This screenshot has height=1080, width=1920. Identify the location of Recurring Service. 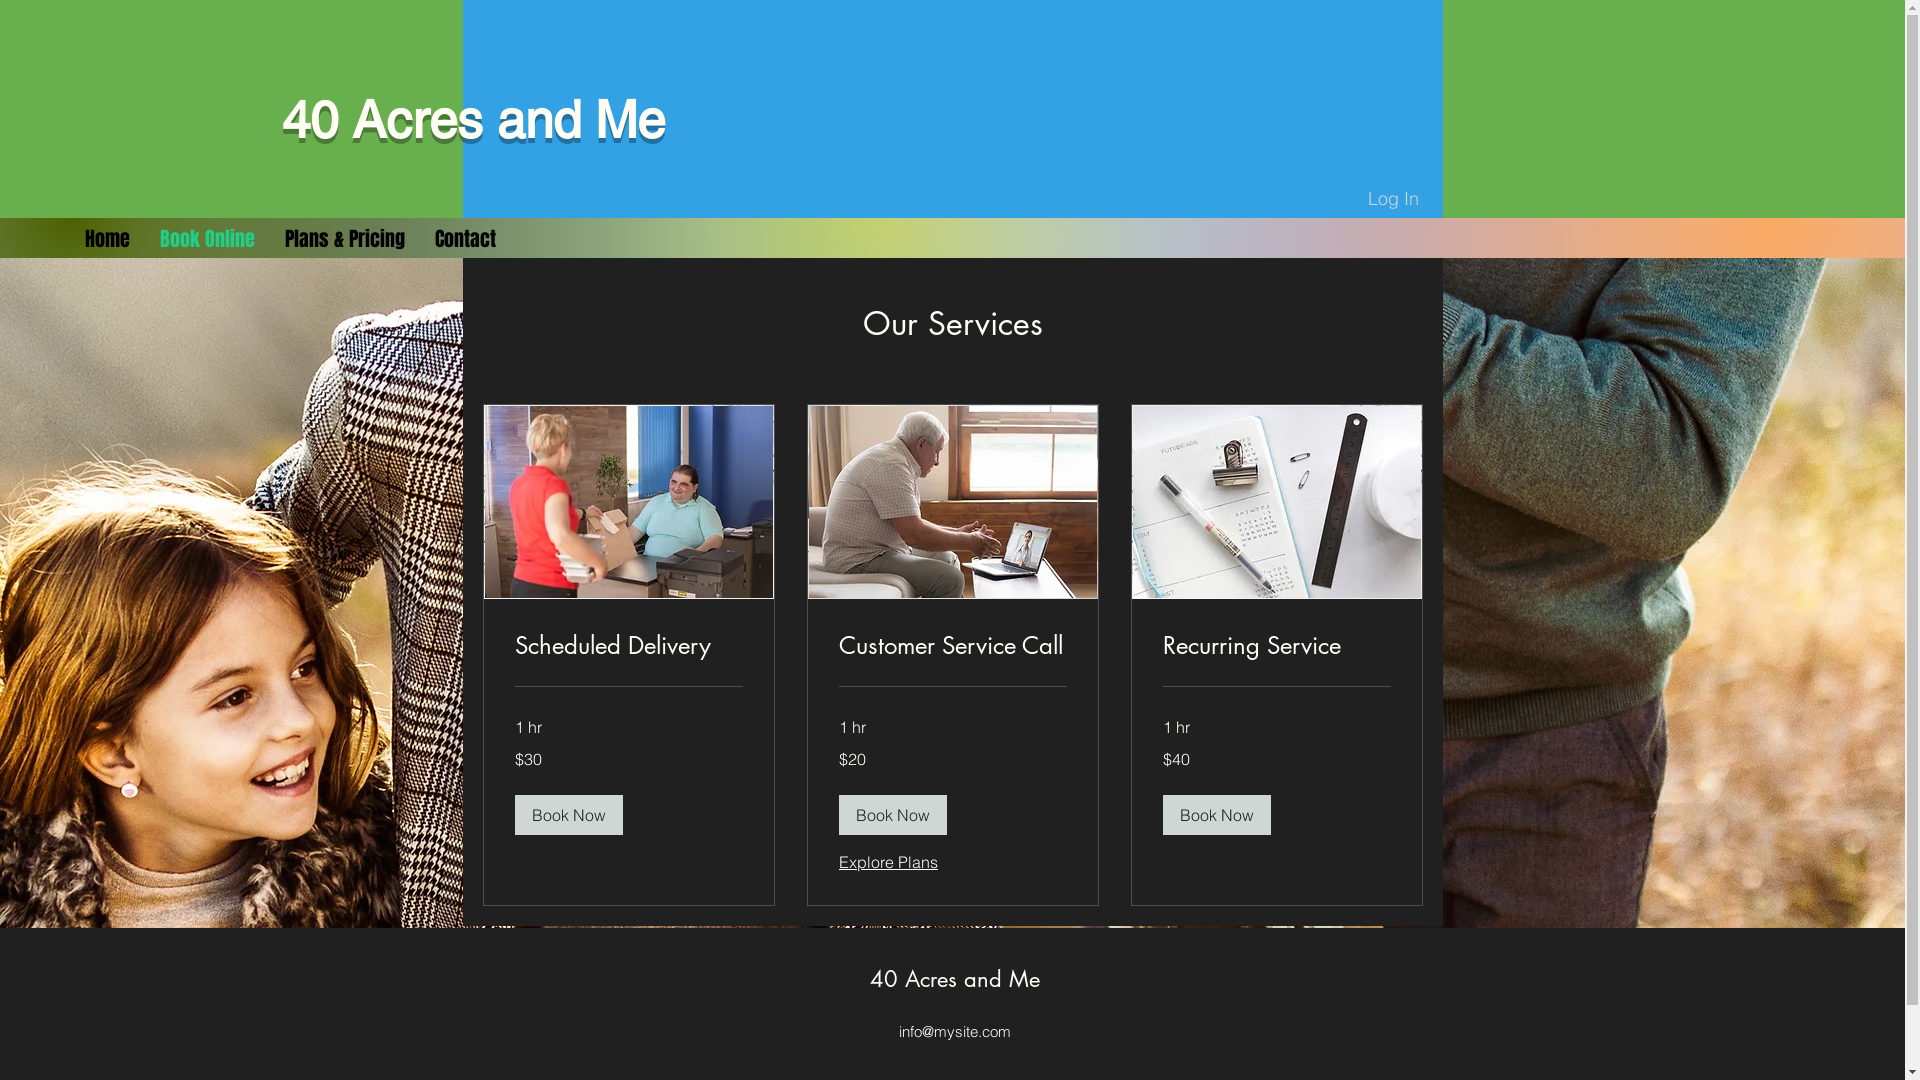
(1276, 646).